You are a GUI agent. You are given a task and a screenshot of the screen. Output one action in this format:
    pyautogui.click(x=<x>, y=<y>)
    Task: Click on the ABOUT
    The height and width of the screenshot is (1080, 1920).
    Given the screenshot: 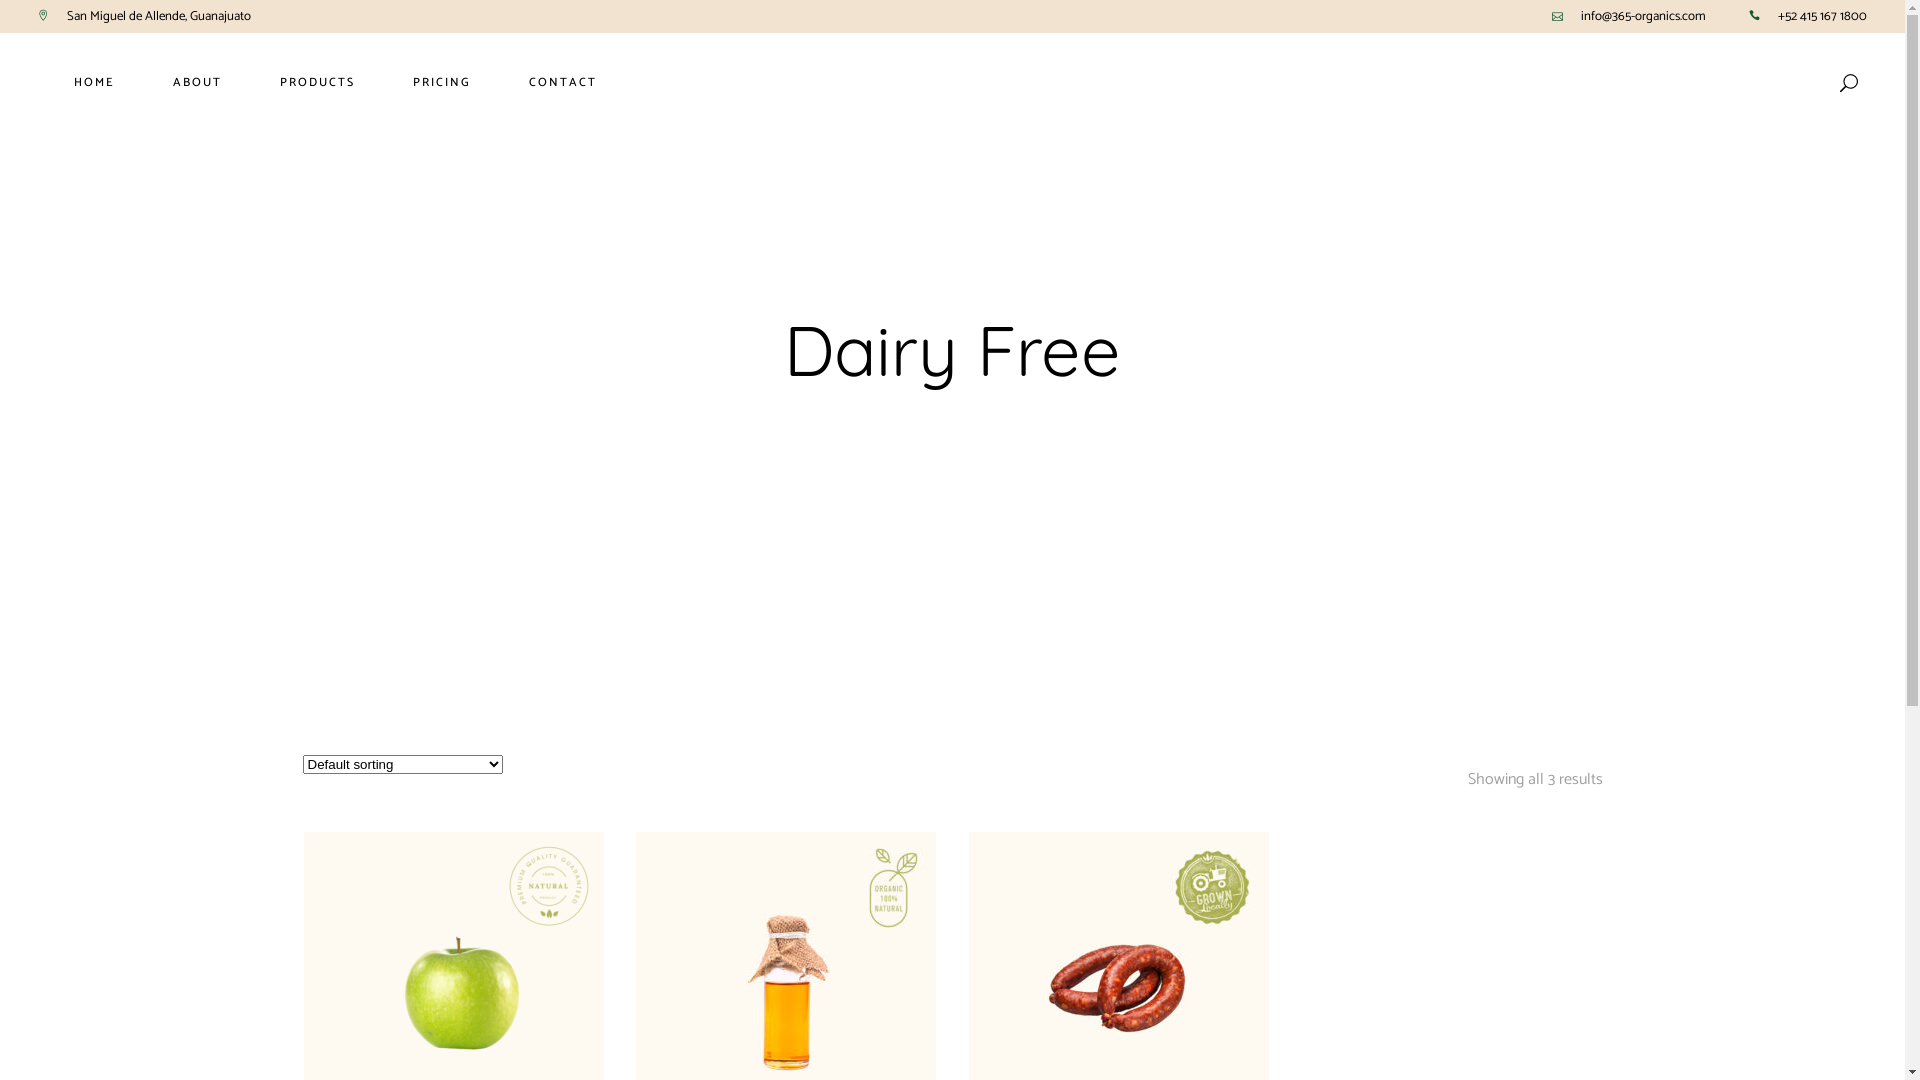 What is the action you would take?
    pyautogui.click(x=198, y=83)
    